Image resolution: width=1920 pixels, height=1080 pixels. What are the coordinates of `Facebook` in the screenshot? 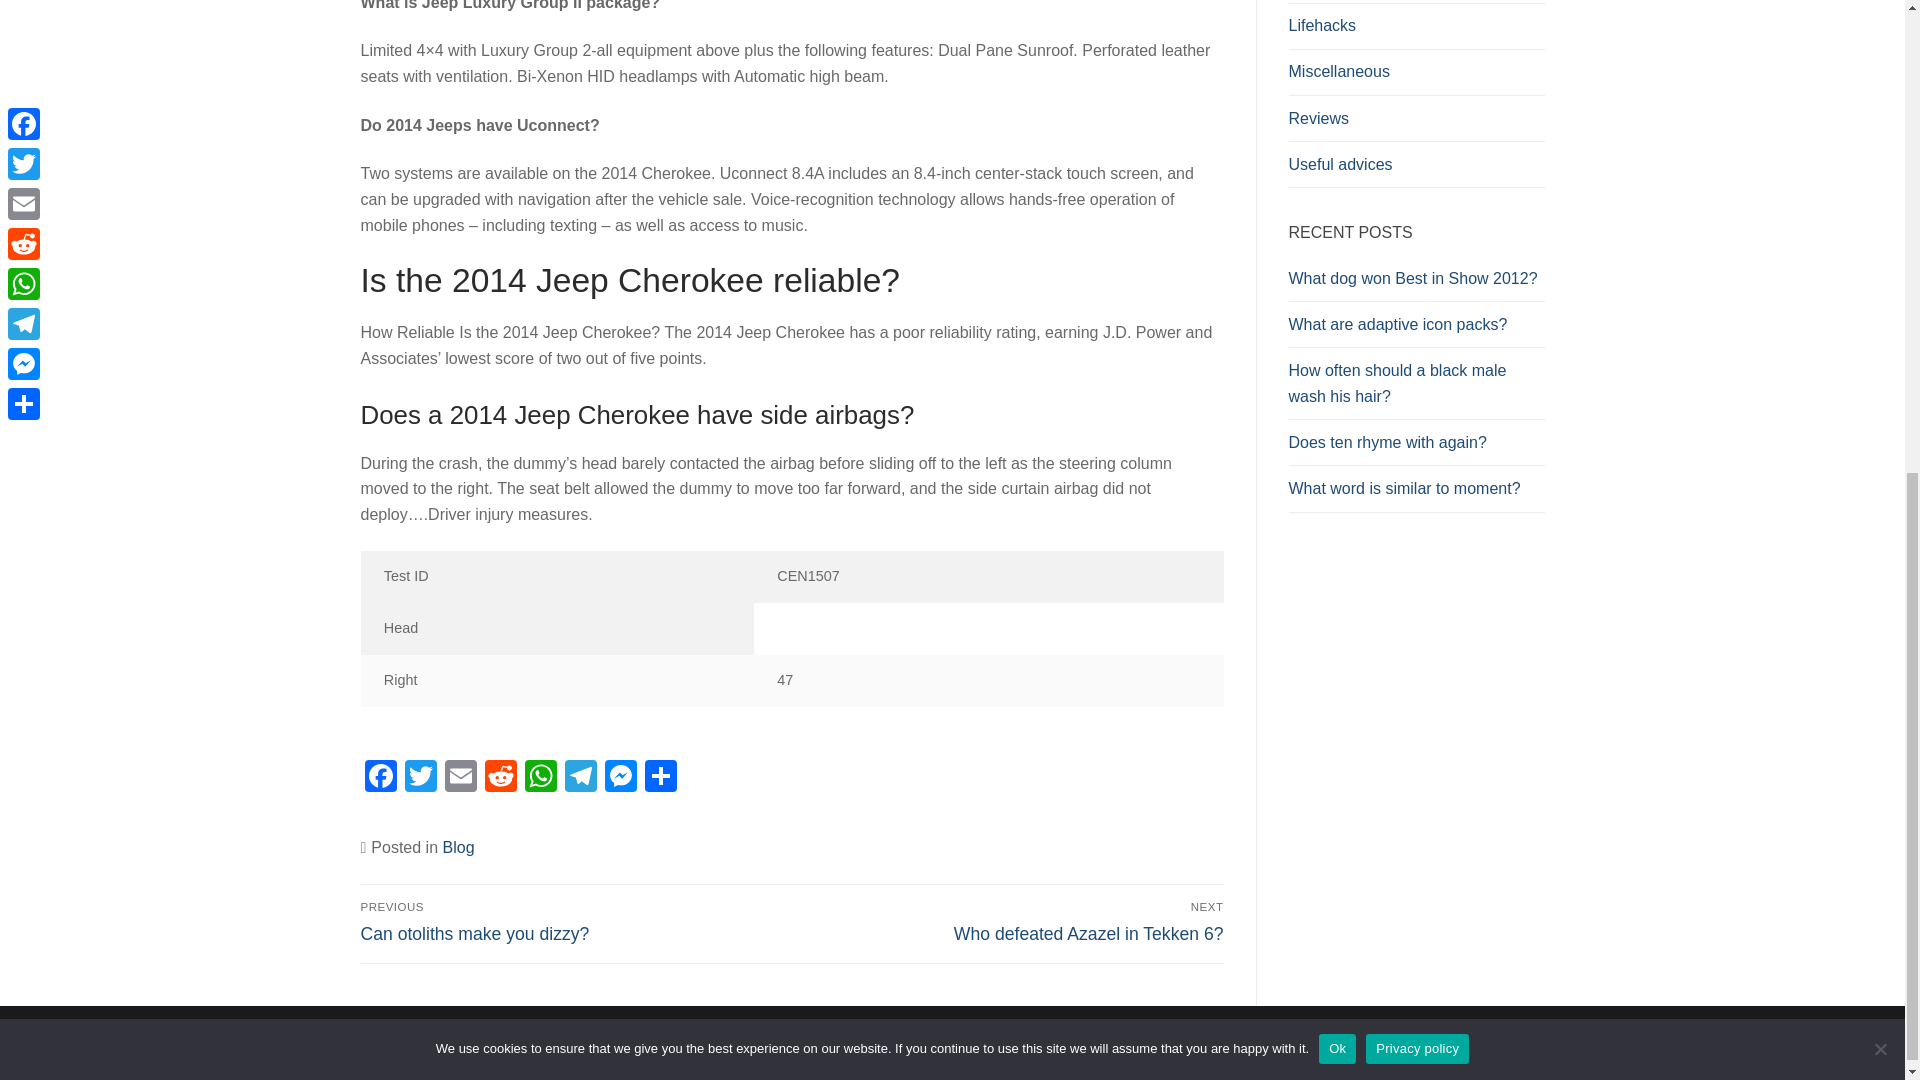 It's located at (380, 778).